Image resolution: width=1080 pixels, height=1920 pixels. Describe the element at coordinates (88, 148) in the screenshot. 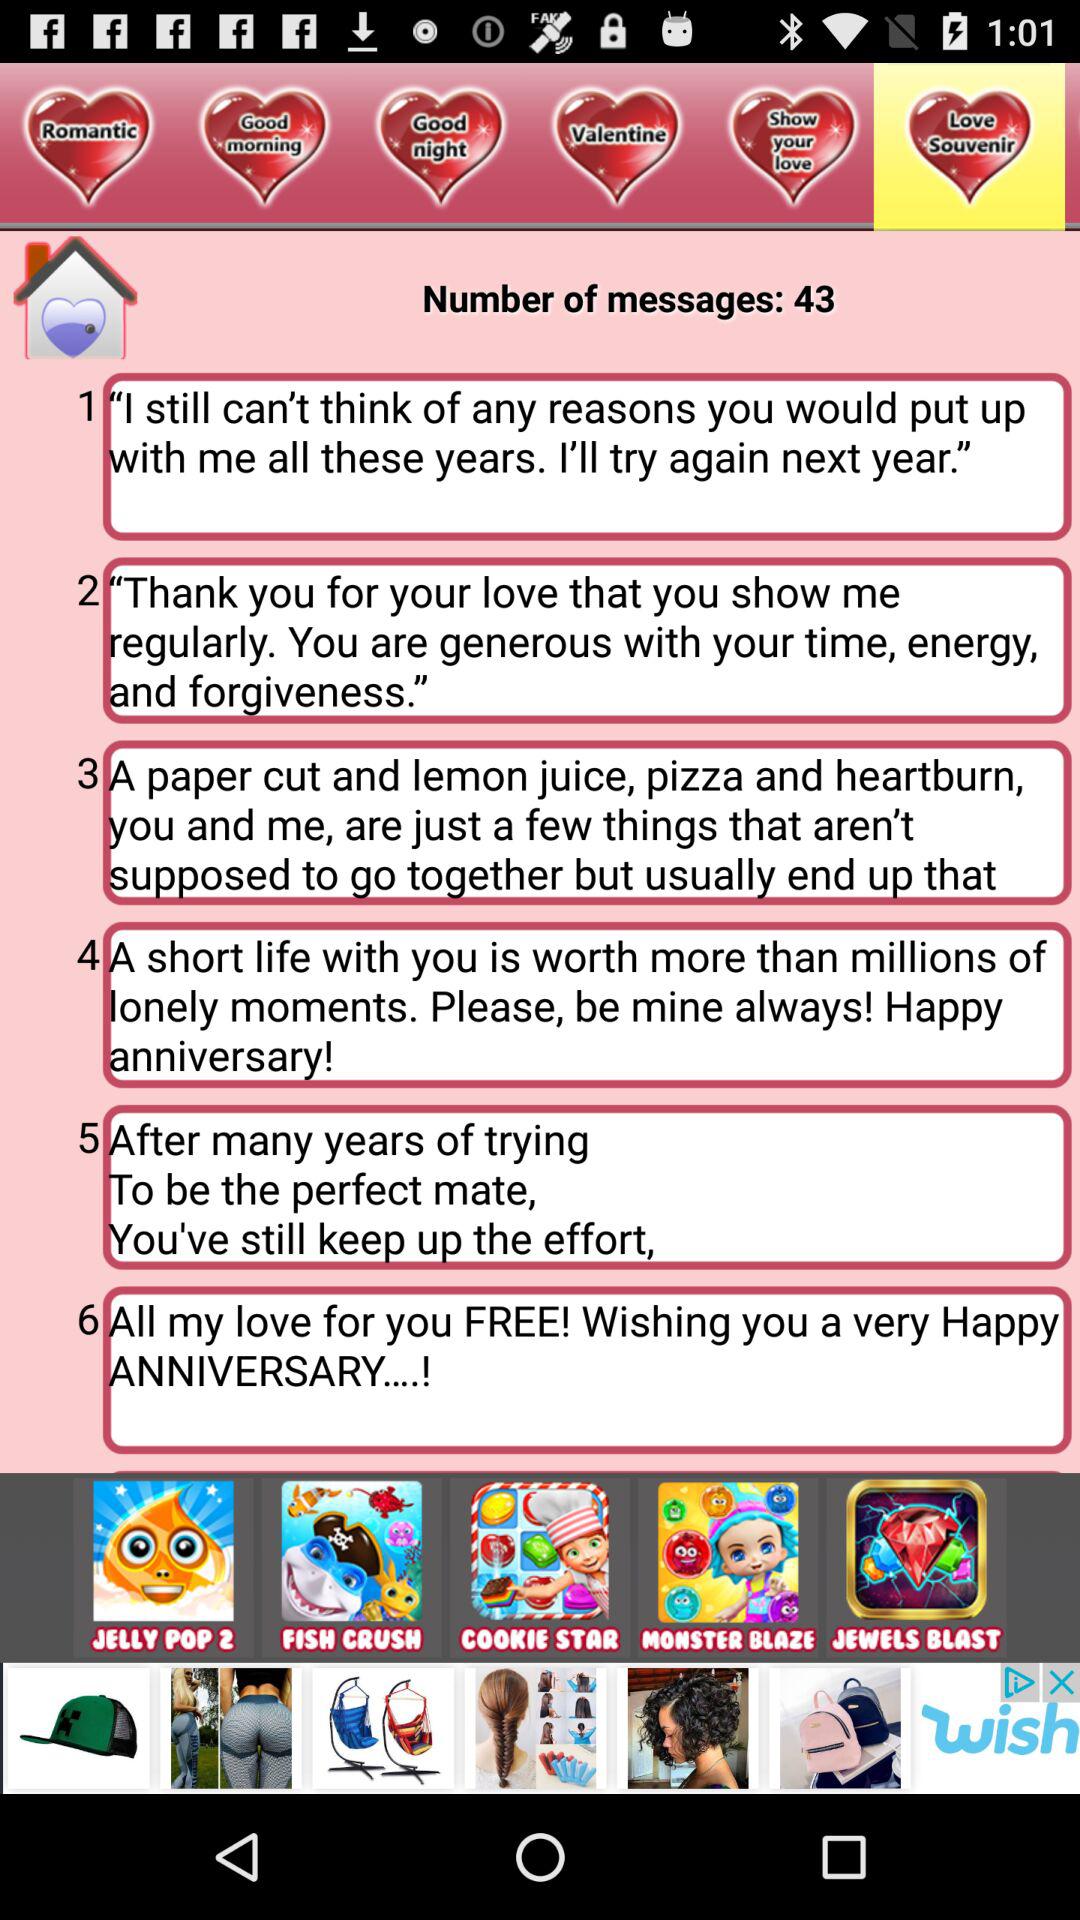

I see `click on the heart symbol from the left` at that location.